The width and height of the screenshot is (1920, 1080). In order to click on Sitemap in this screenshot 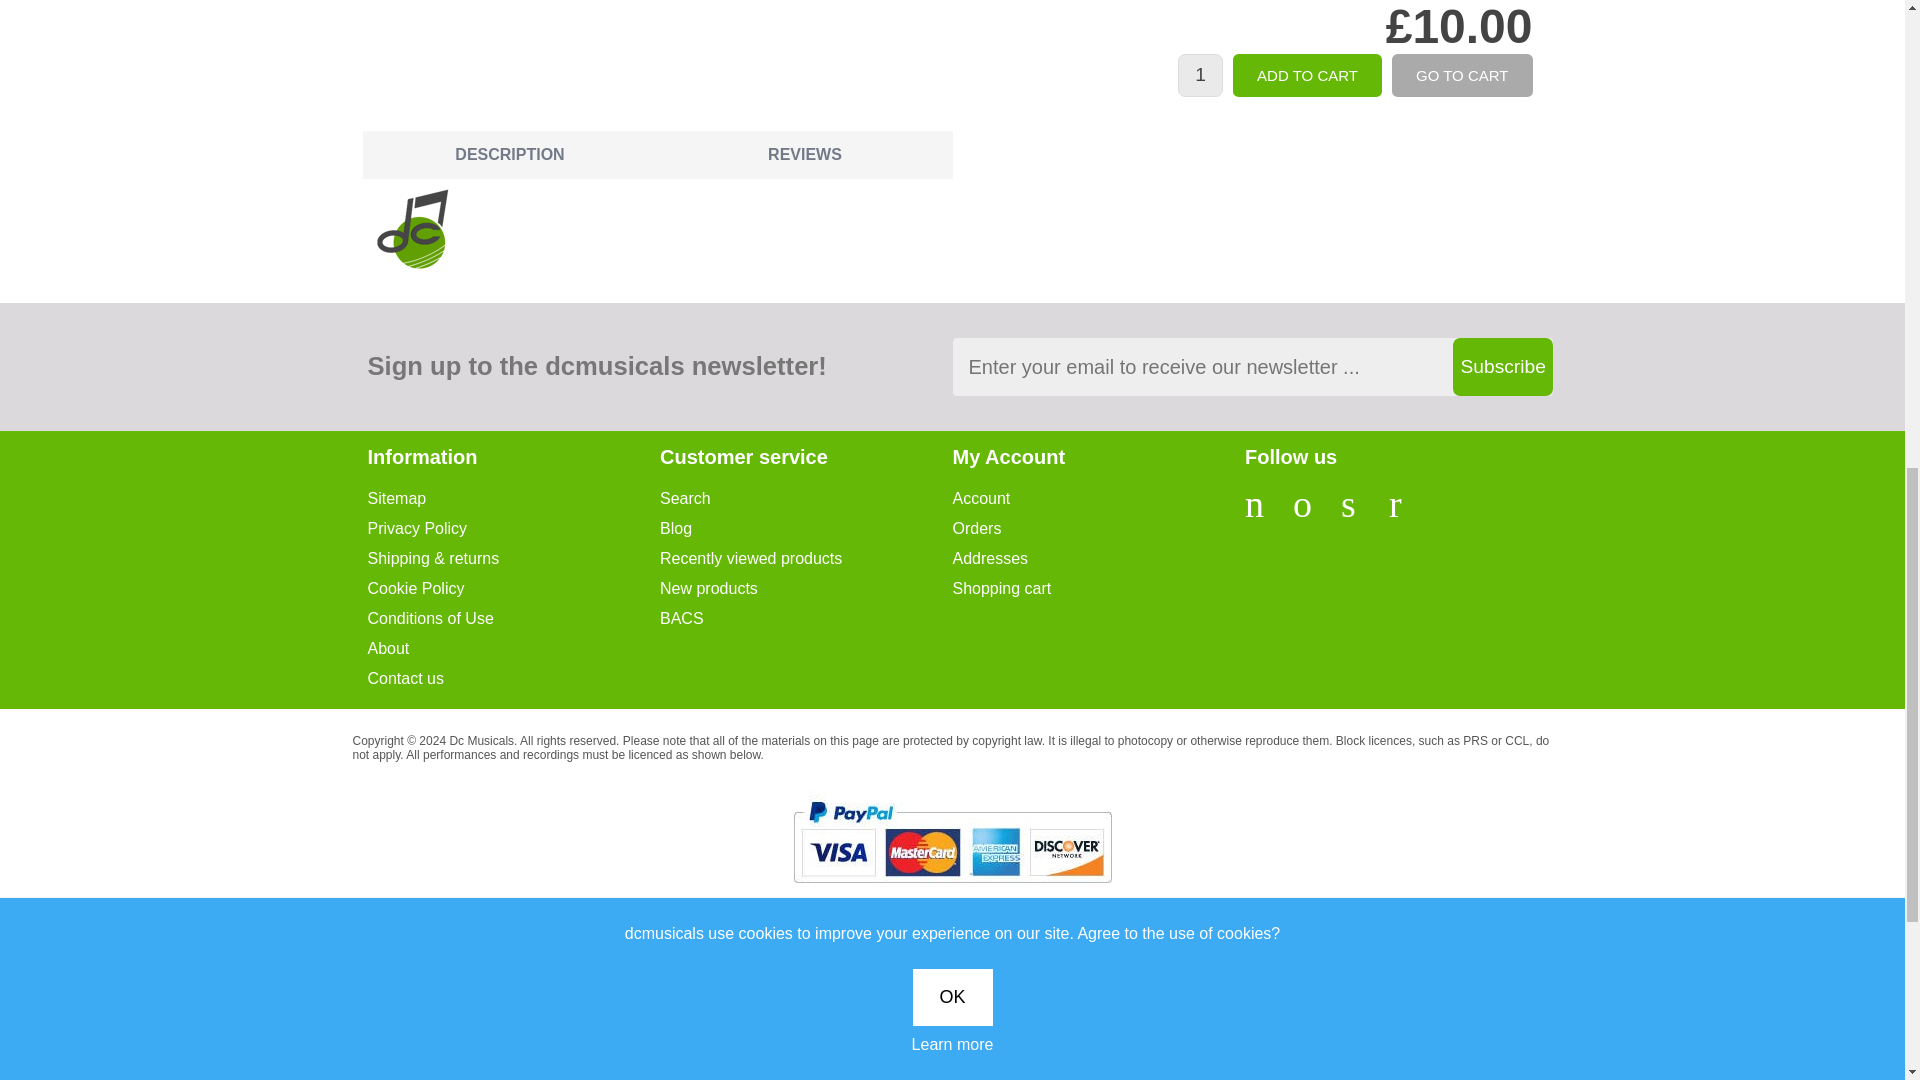, I will do `click(514, 498)`.